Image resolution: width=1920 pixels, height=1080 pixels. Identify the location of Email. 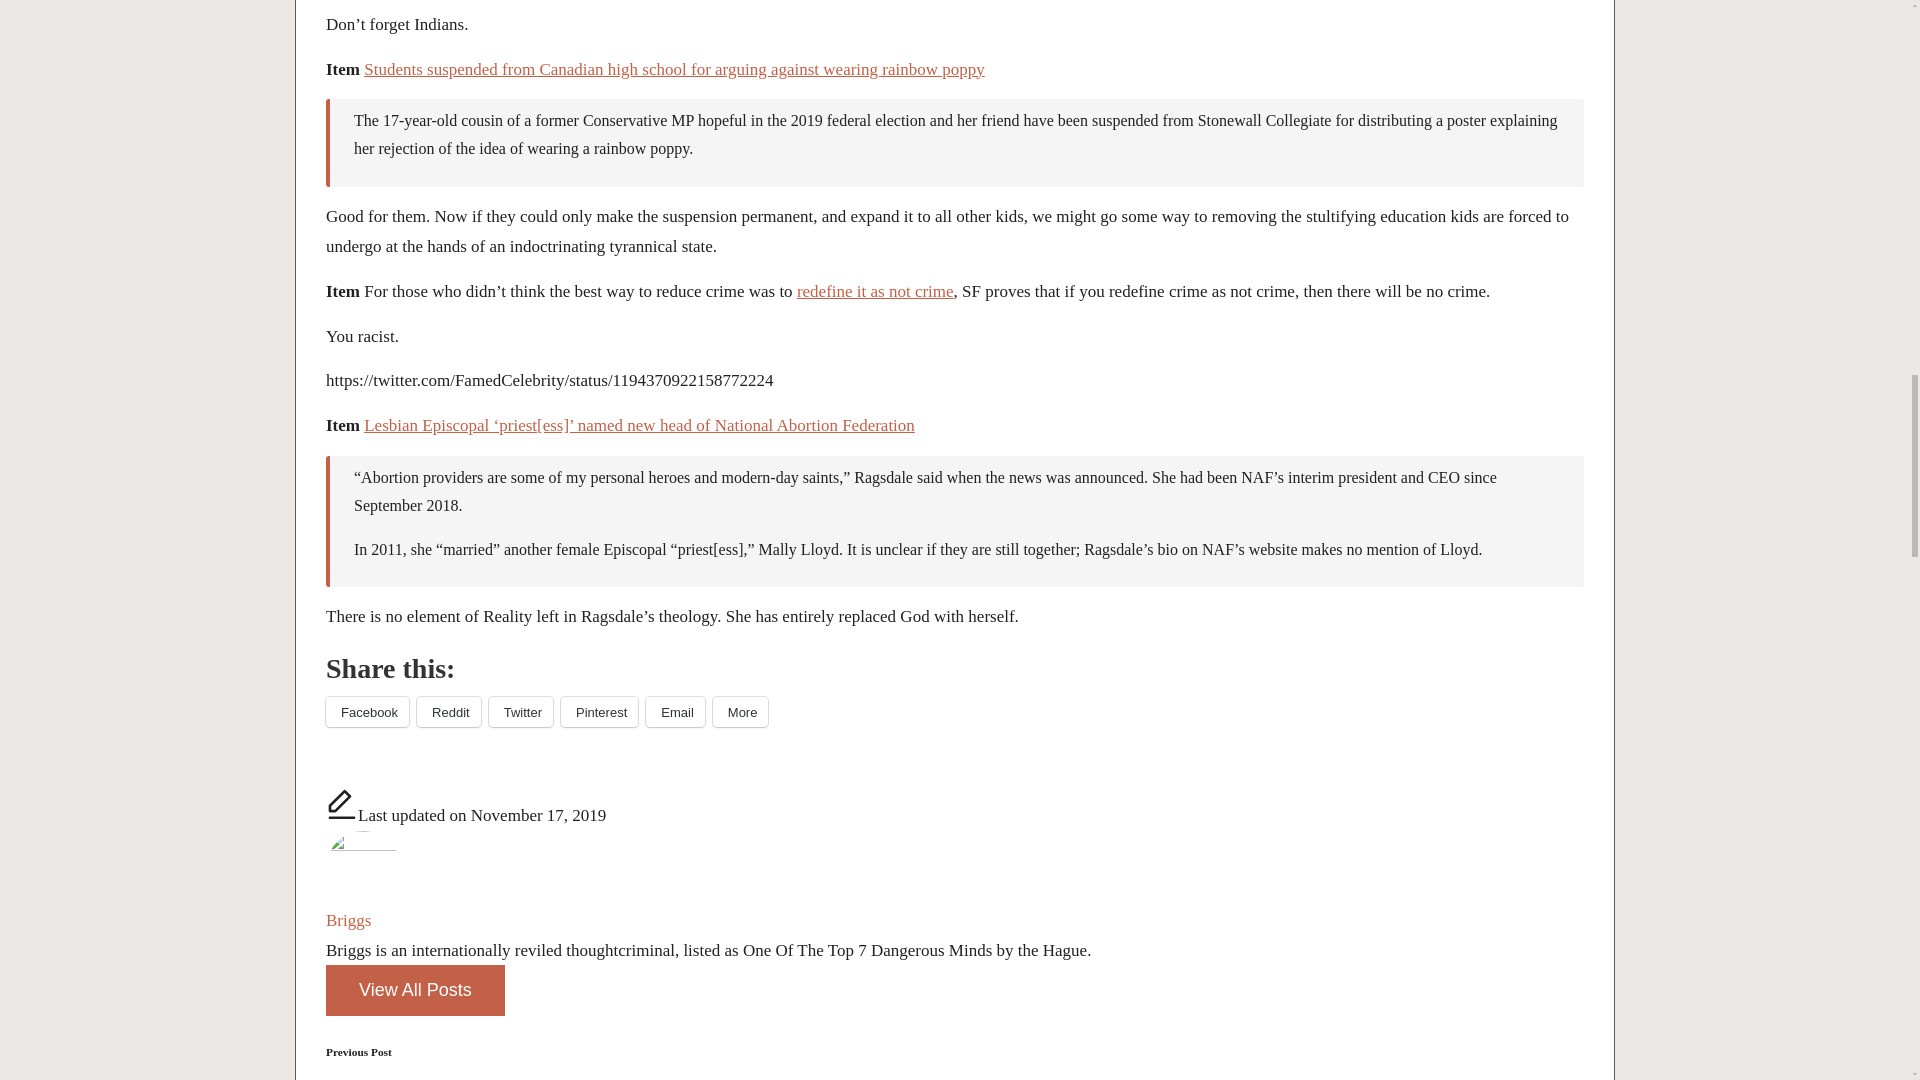
(674, 711).